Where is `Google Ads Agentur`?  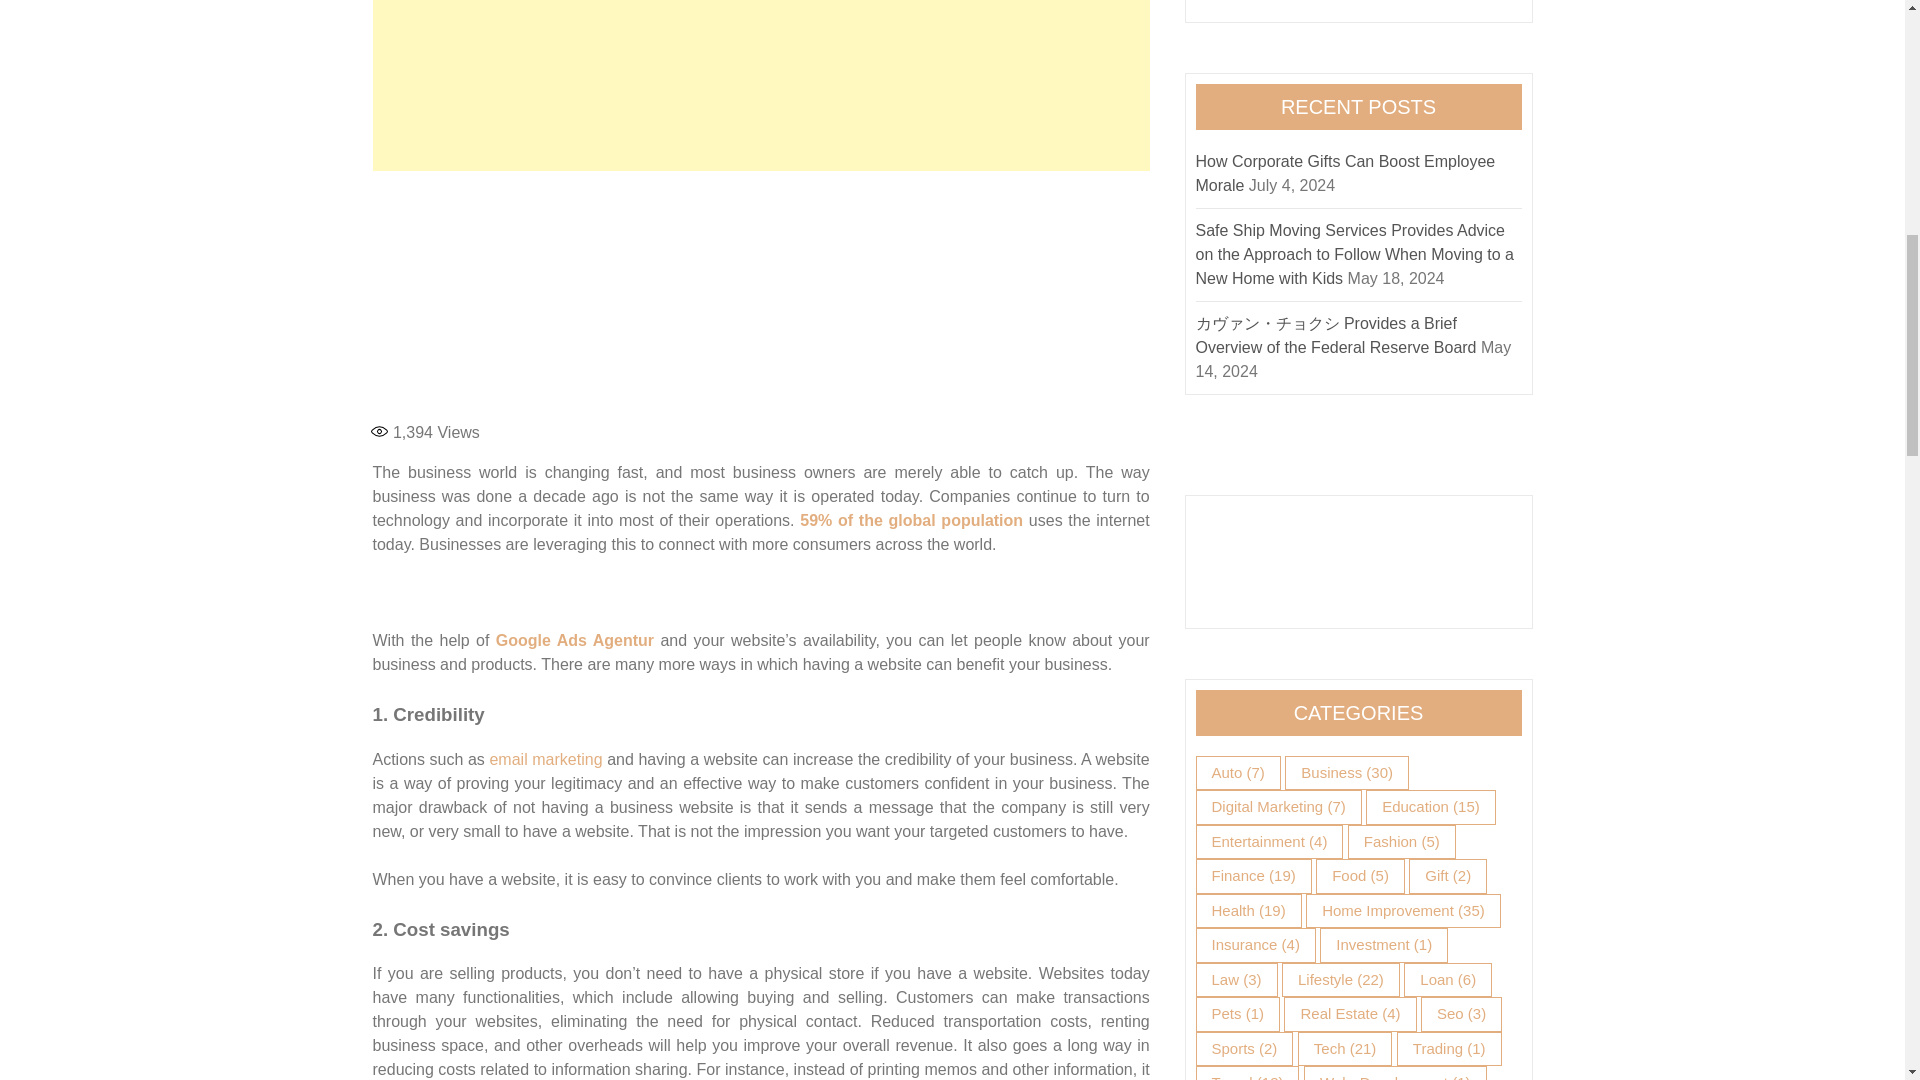 Google Ads Agentur is located at coordinates (574, 640).